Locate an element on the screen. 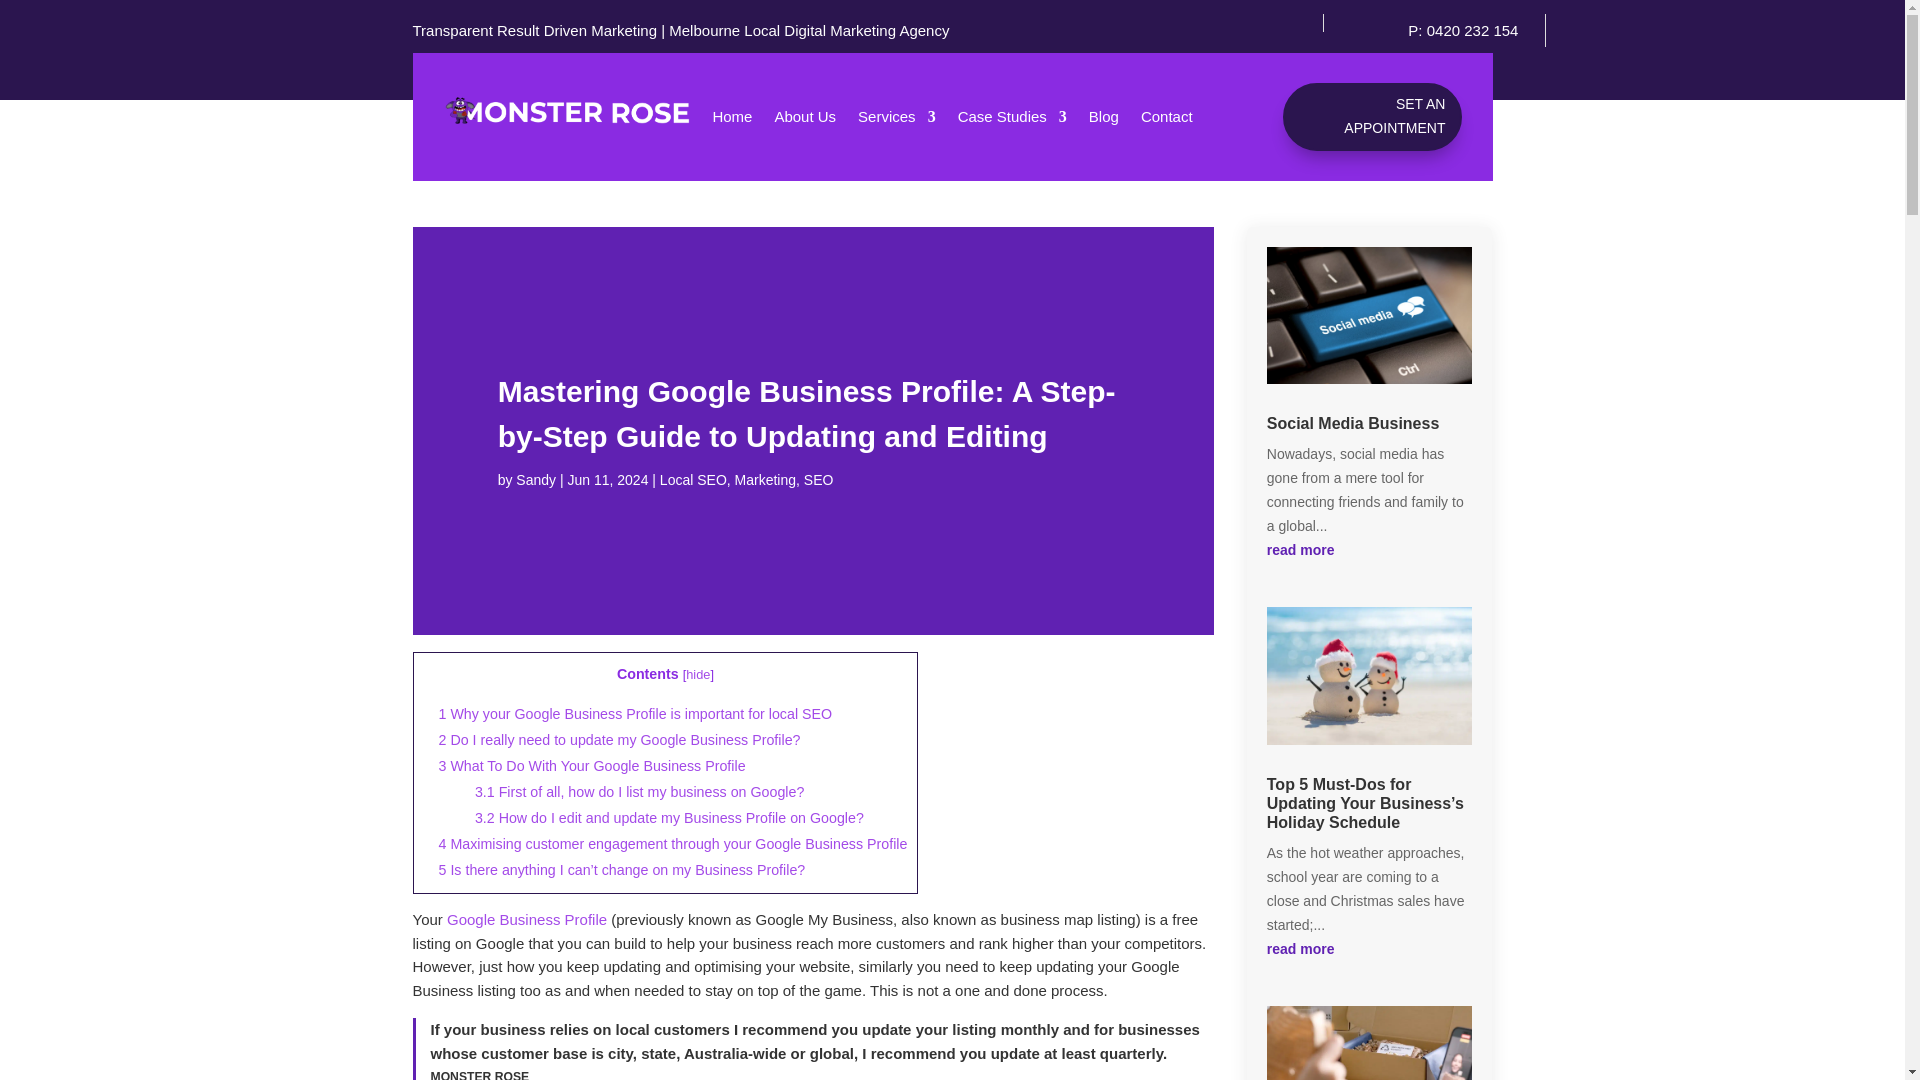 The image size is (1920, 1080). Posts by Sandy is located at coordinates (536, 480).